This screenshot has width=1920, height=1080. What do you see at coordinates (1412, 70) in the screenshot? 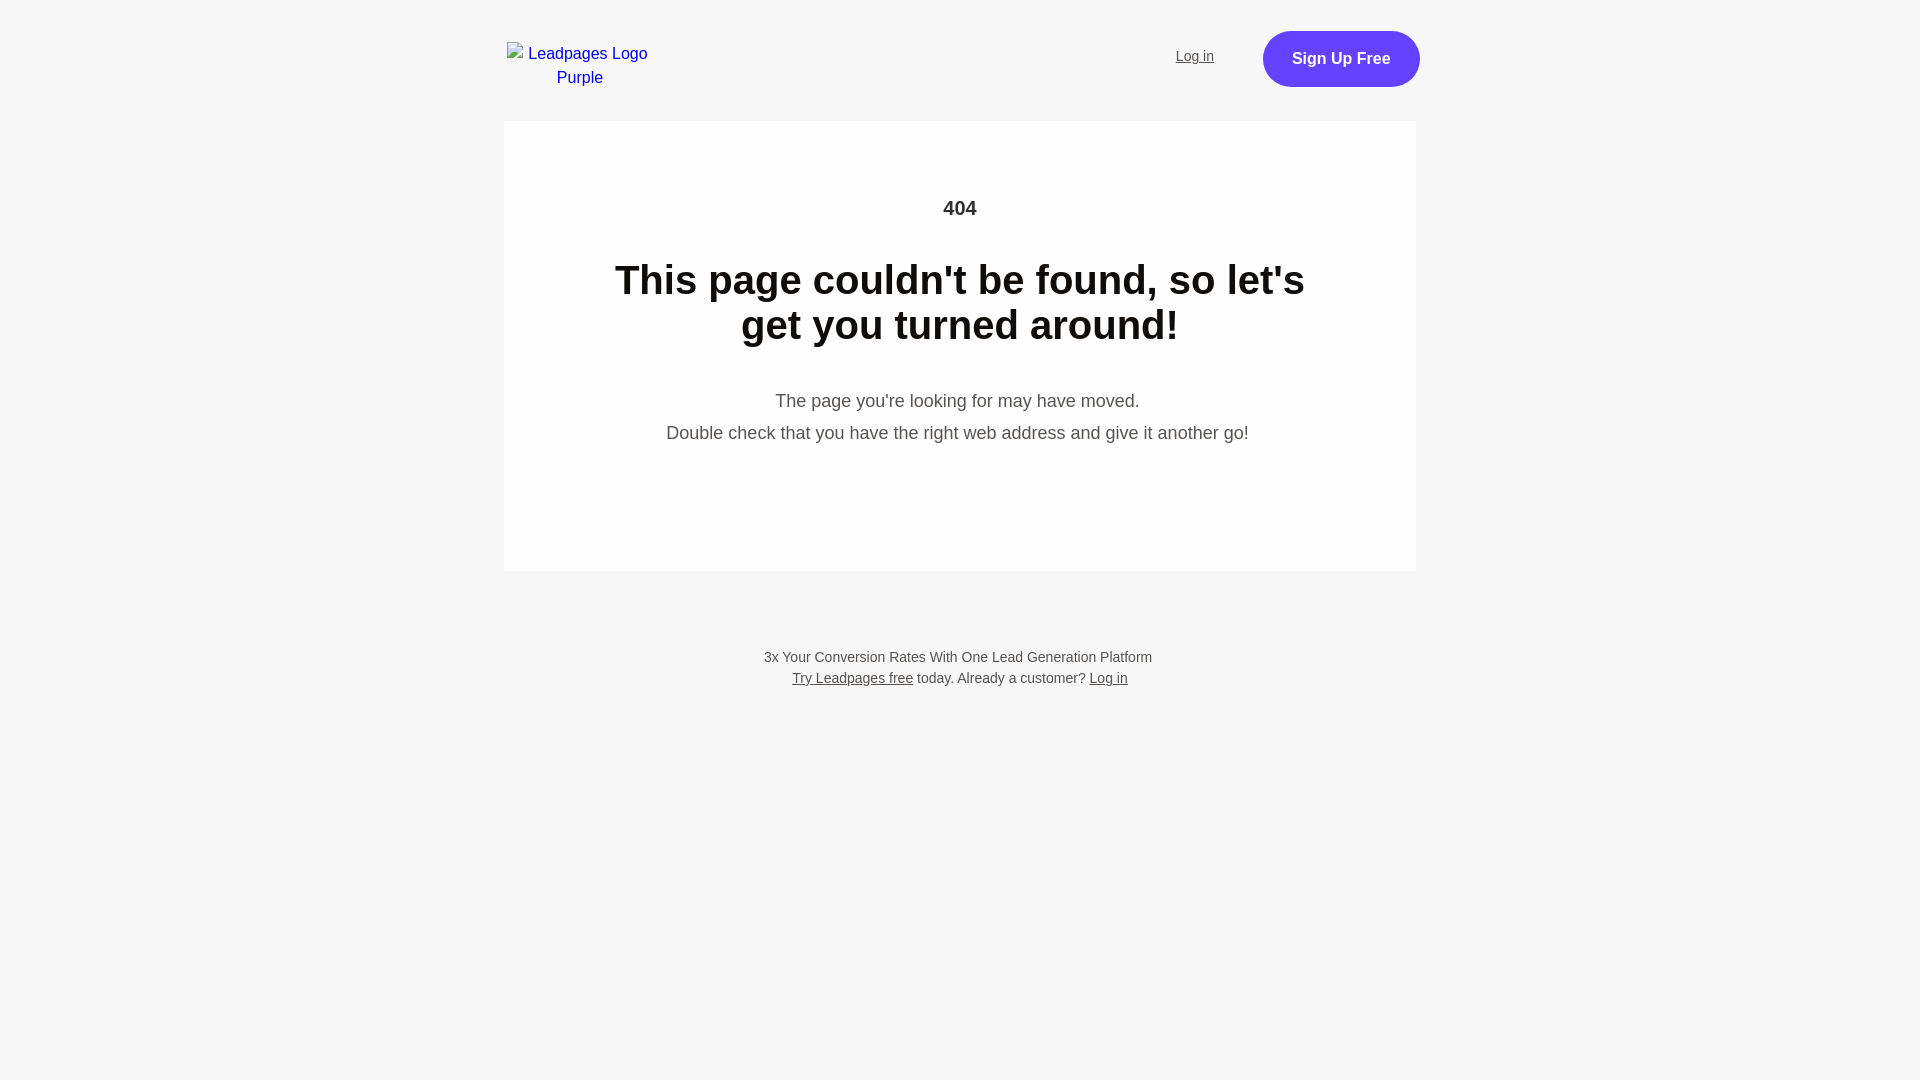
I see `Get Free Prophecy` at bounding box center [1412, 70].